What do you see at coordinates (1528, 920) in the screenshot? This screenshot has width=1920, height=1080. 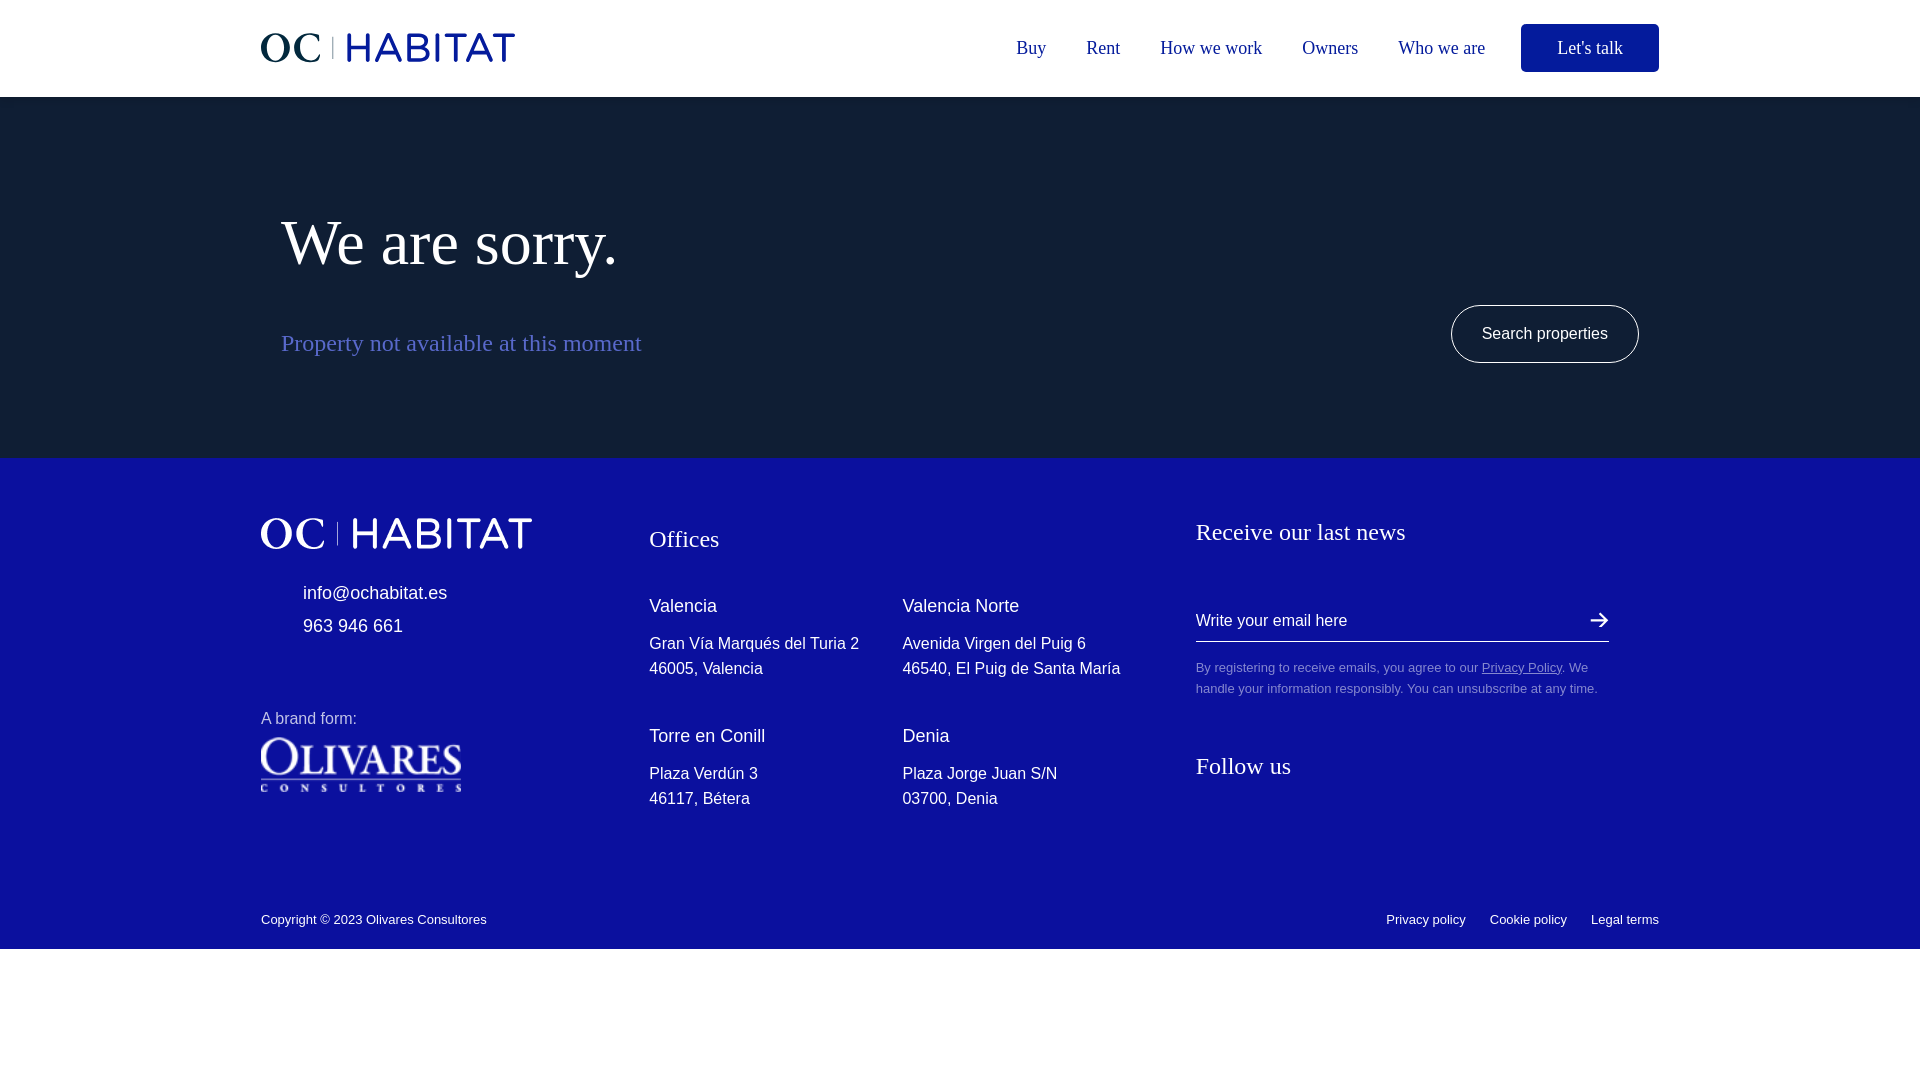 I see `Cookie policy` at bounding box center [1528, 920].